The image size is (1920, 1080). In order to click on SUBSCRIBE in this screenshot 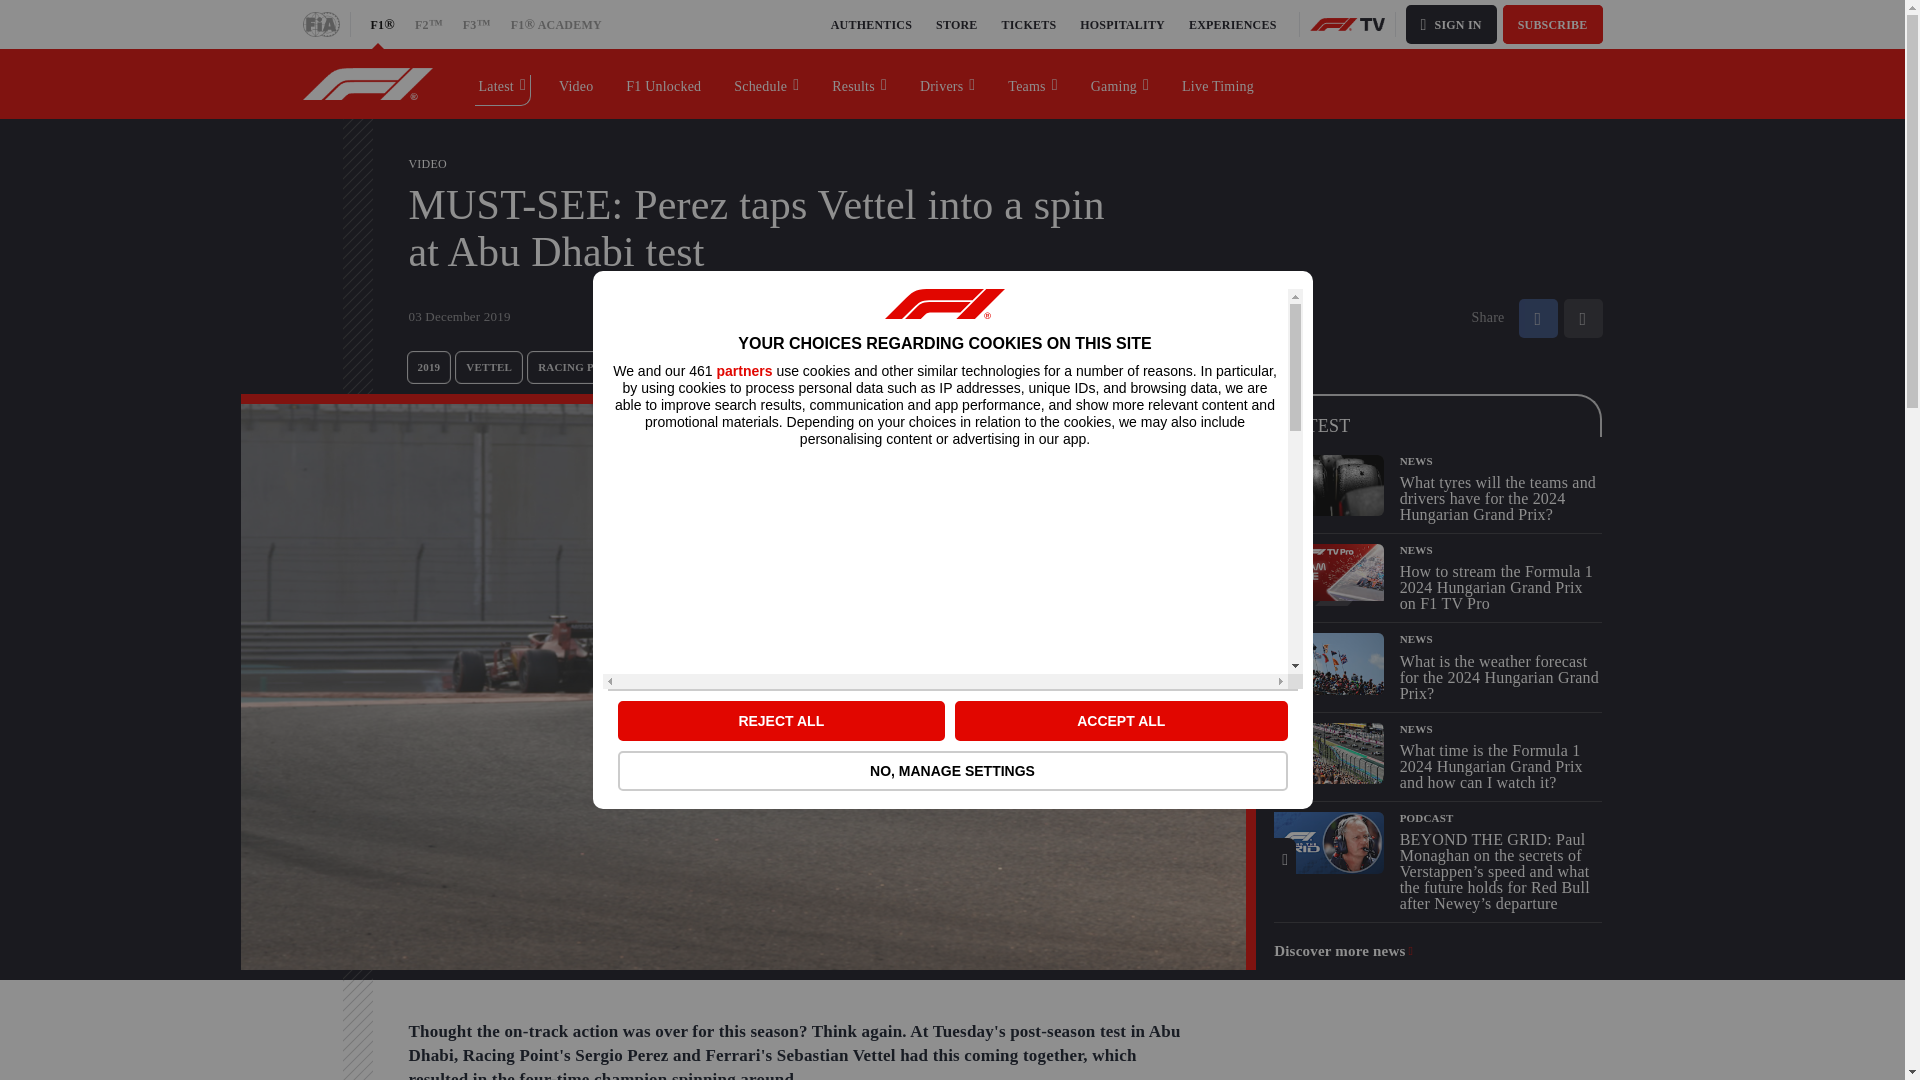, I will do `click(1553, 24)`.